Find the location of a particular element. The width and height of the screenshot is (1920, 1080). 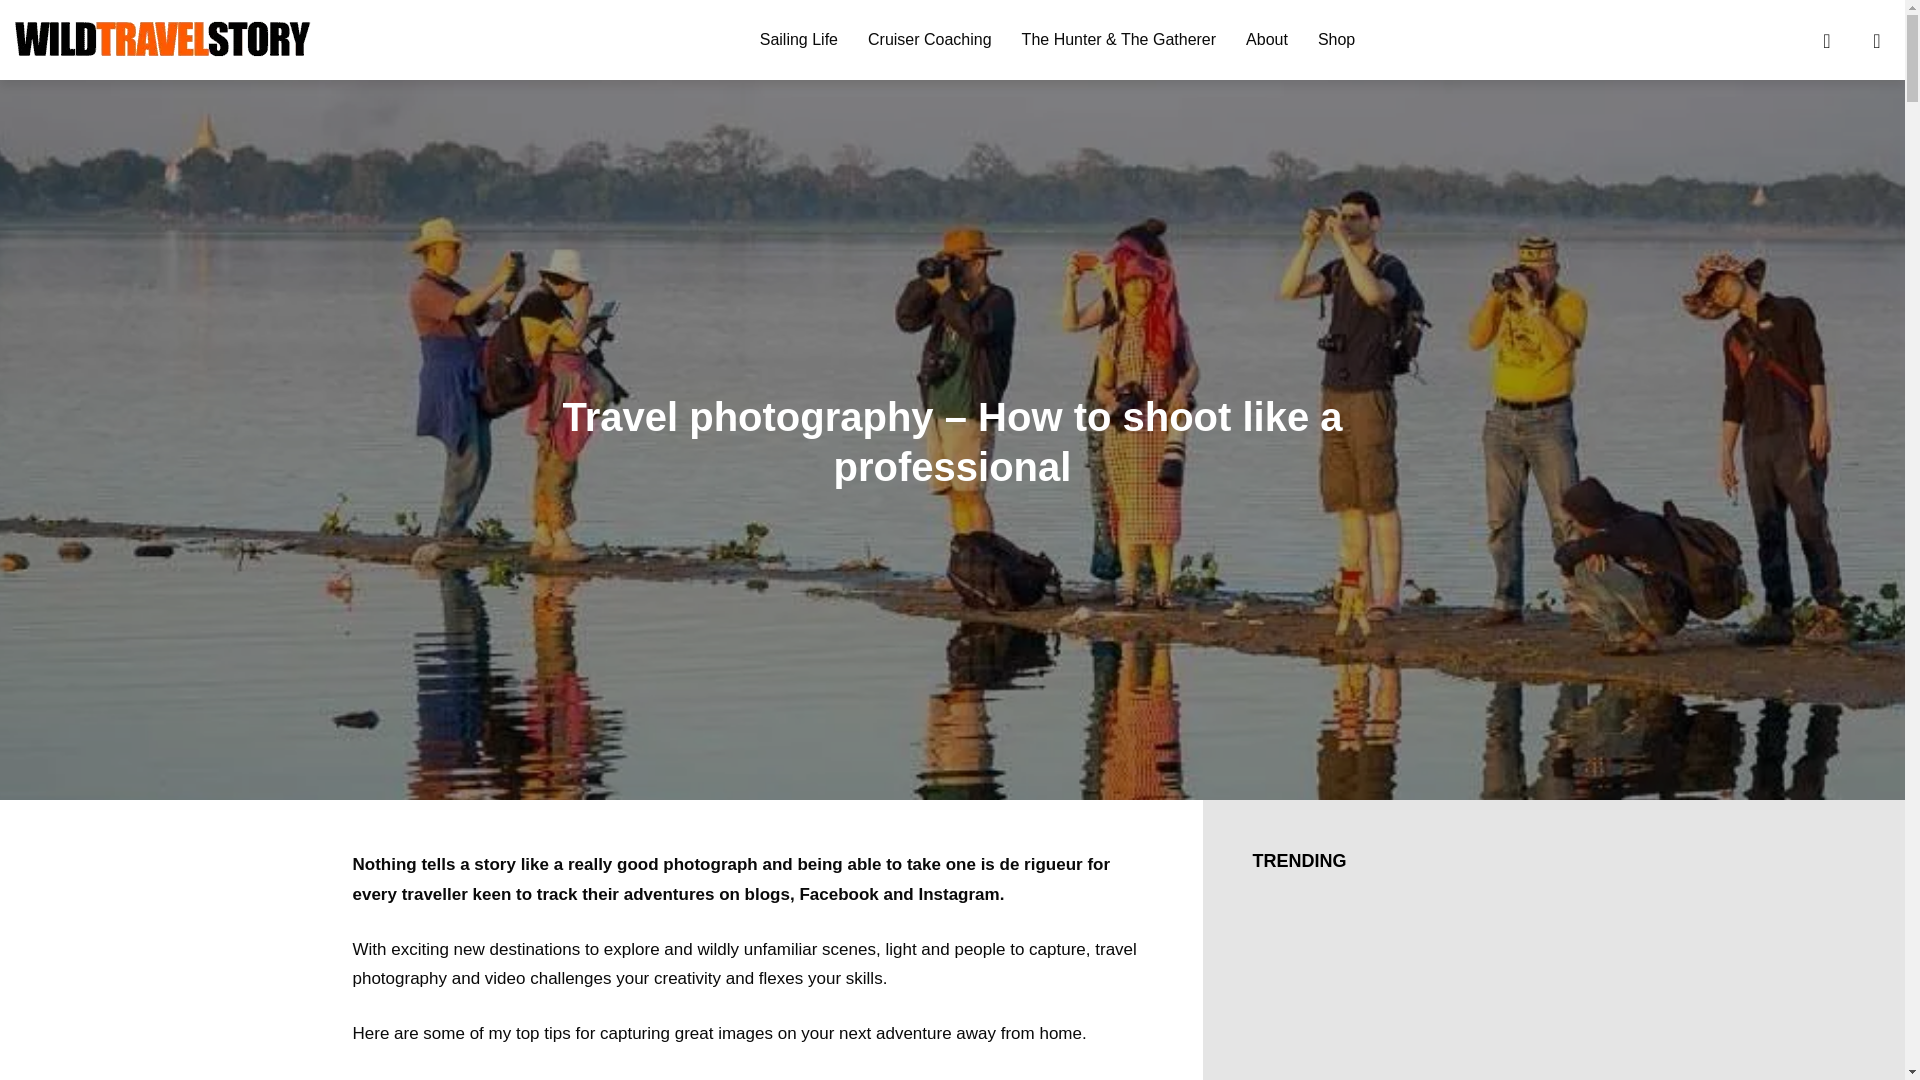

Sailing Life is located at coordinates (798, 40).